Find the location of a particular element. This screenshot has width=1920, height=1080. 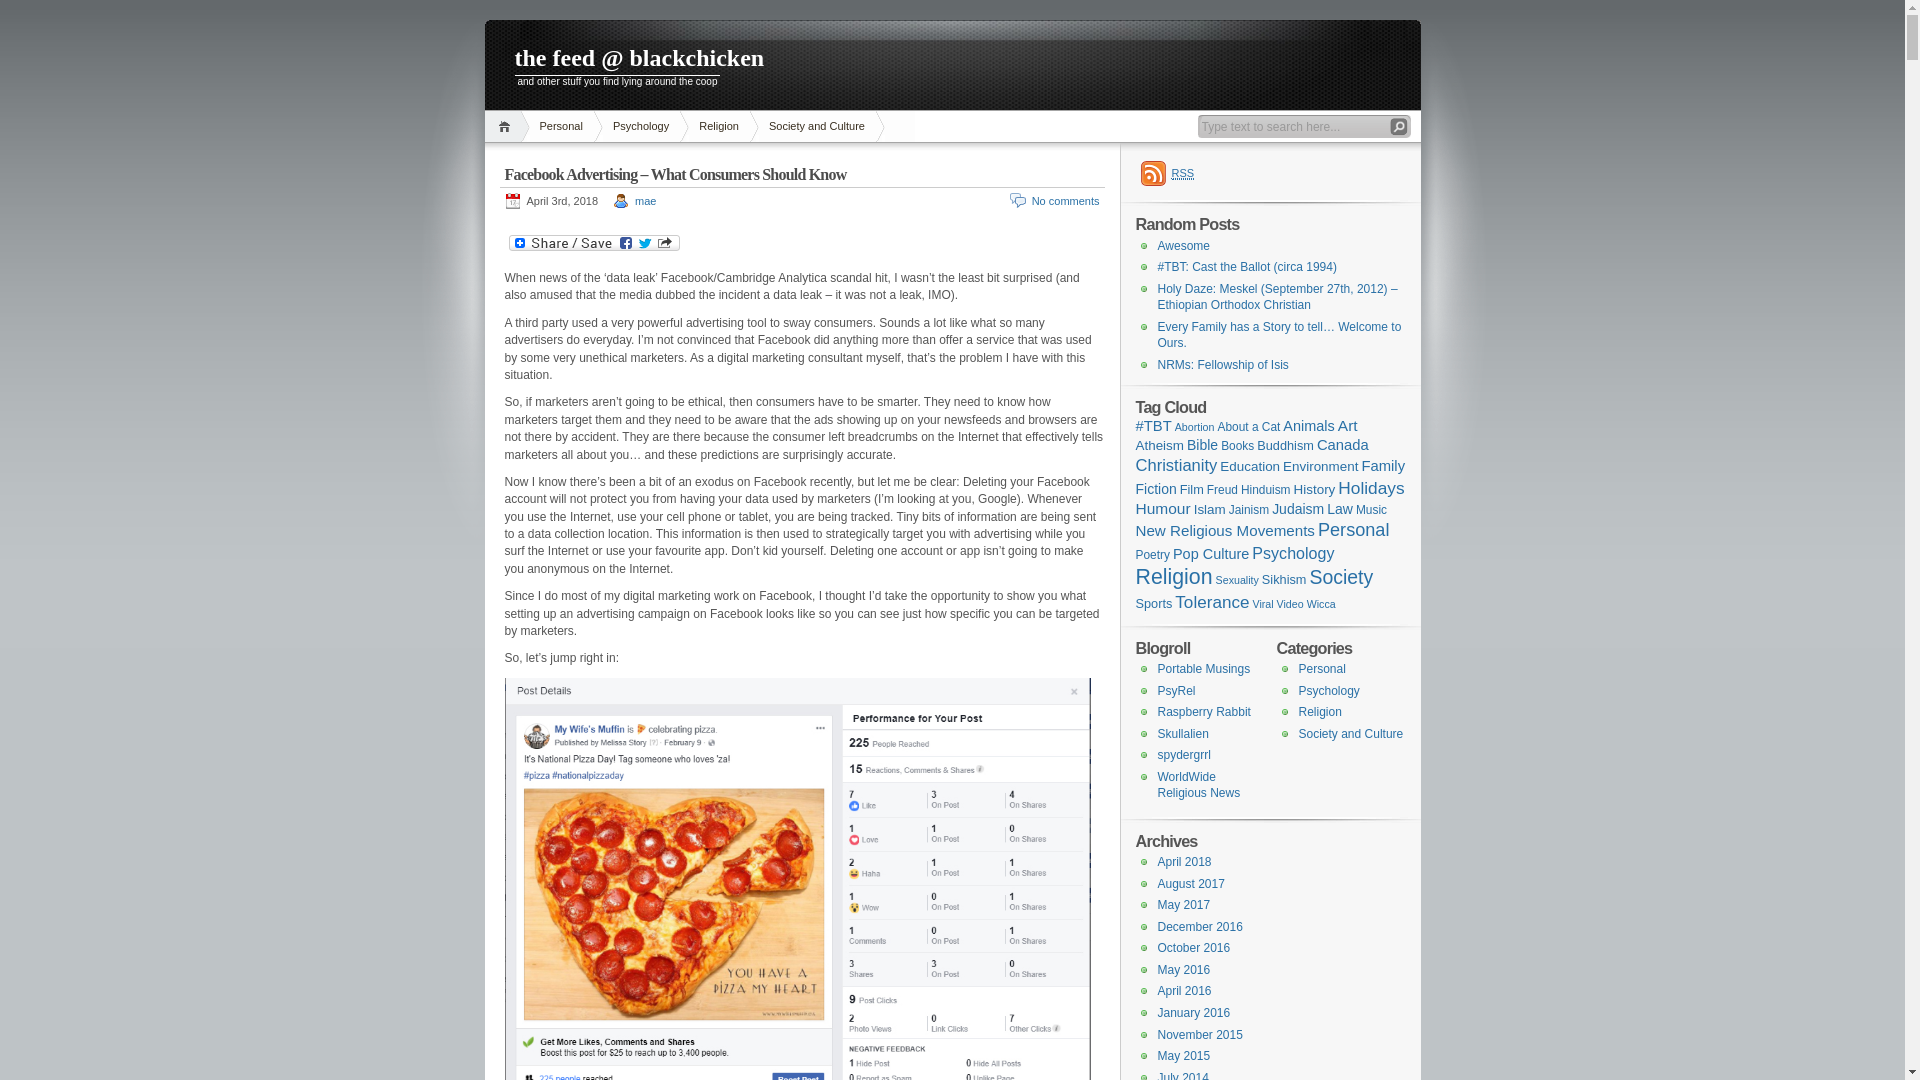

Skullalien is located at coordinates (1184, 734).